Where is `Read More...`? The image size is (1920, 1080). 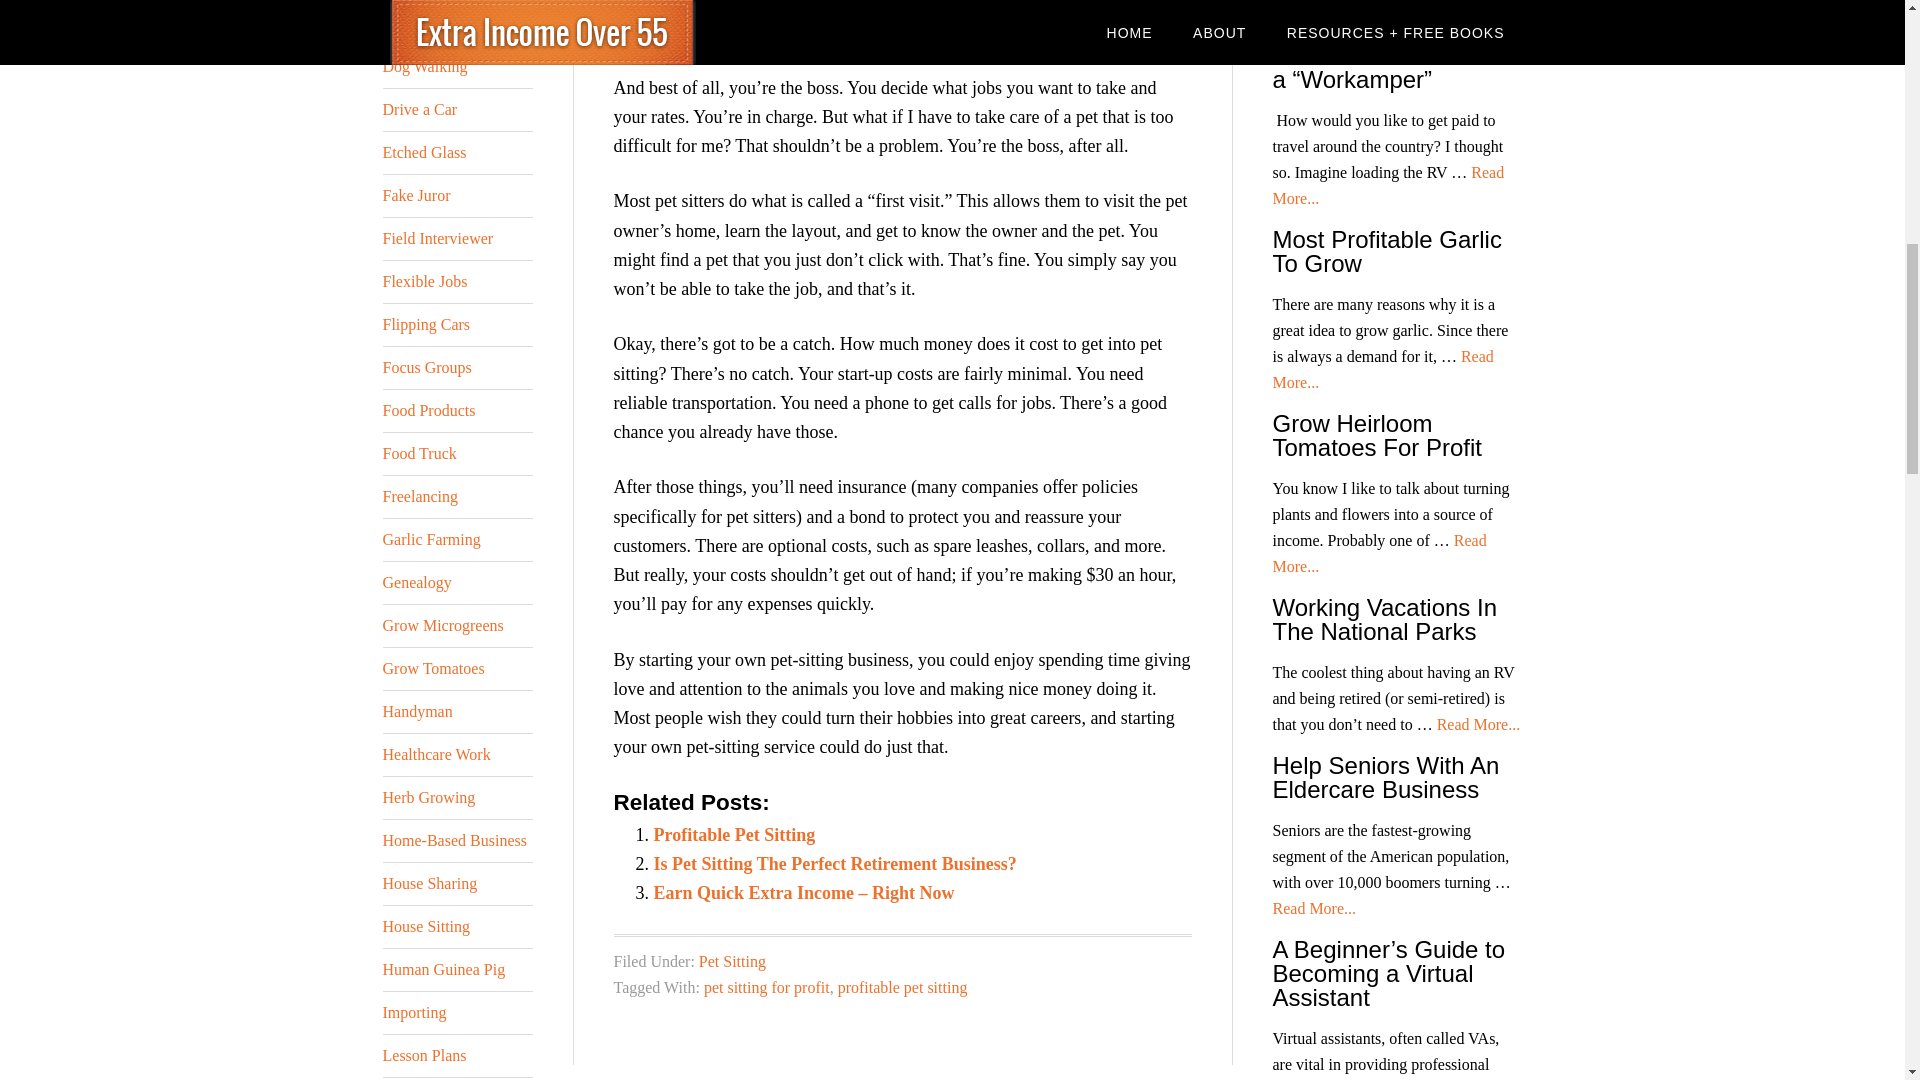
Read More... is located at coordinates (1313, 908).